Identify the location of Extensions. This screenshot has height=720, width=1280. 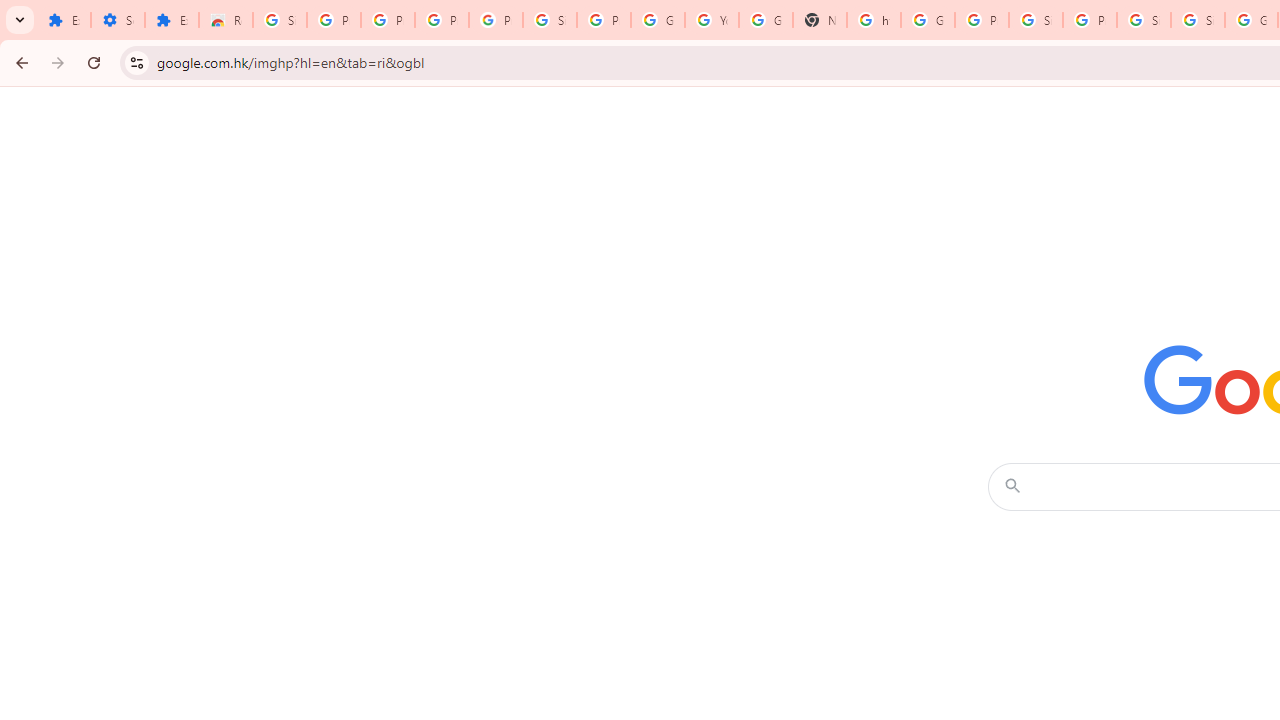
(171, 20).